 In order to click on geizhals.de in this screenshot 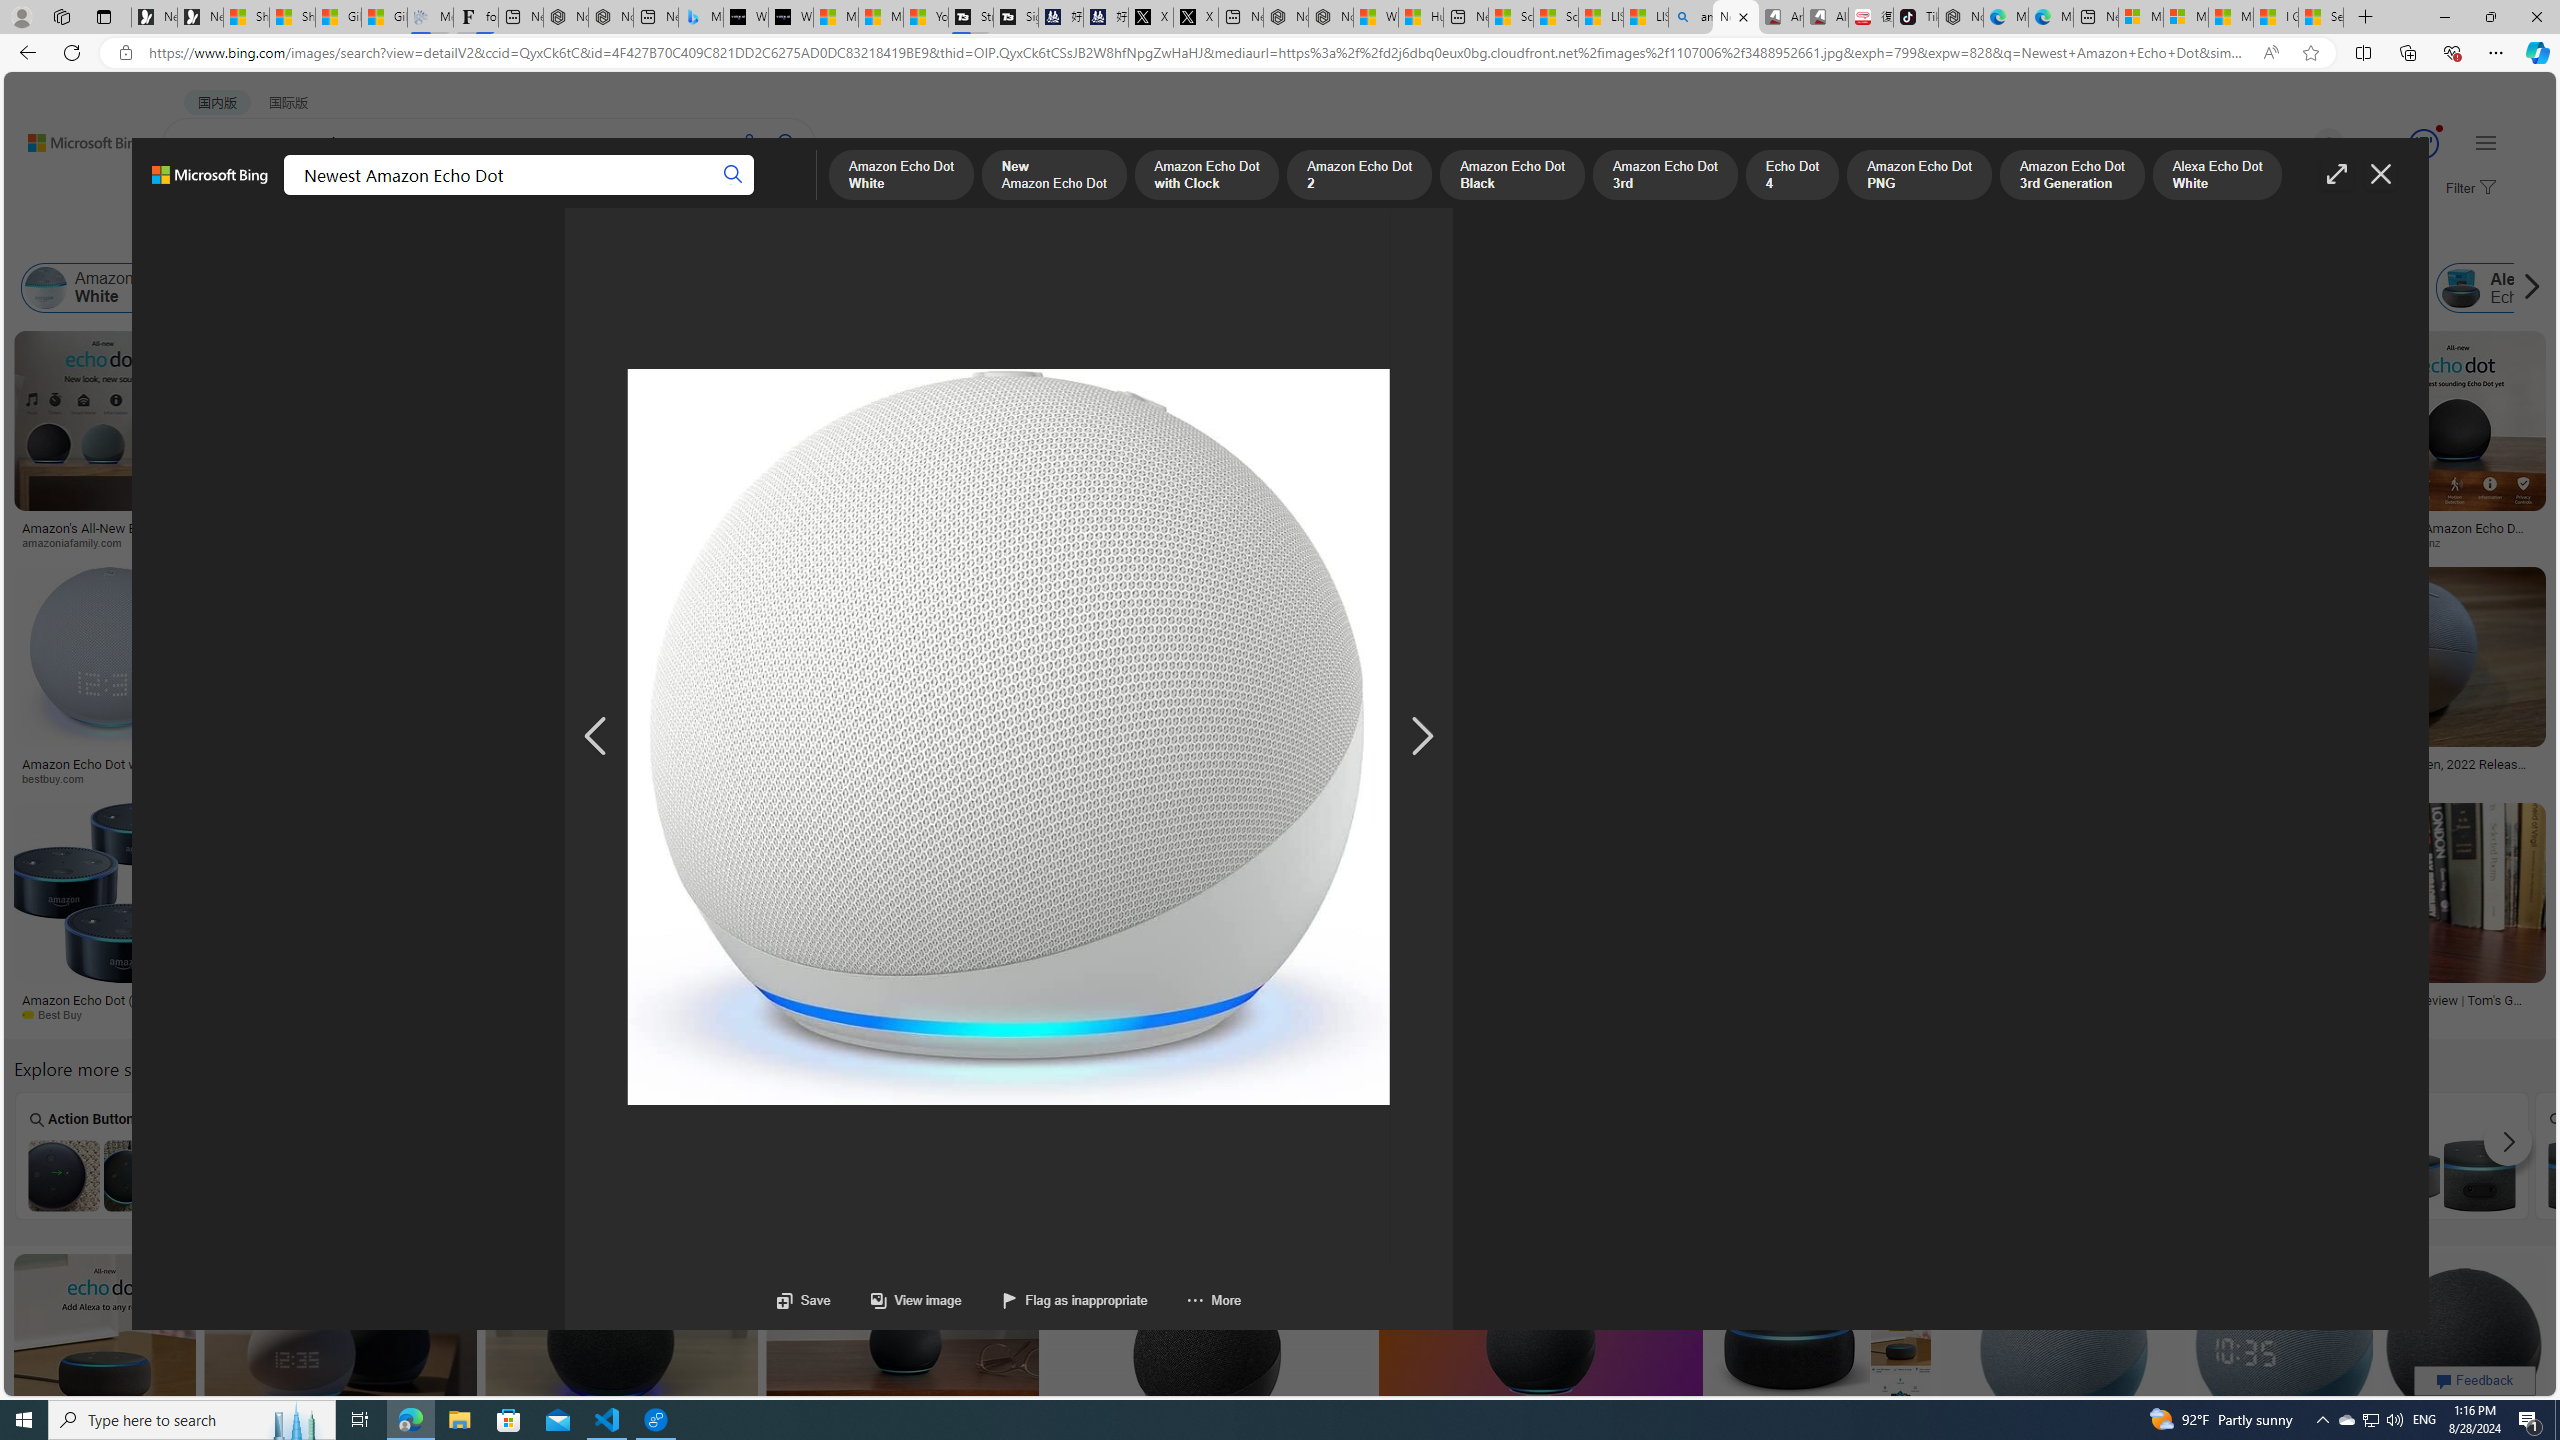, I will do `click(1472, 1014)`.